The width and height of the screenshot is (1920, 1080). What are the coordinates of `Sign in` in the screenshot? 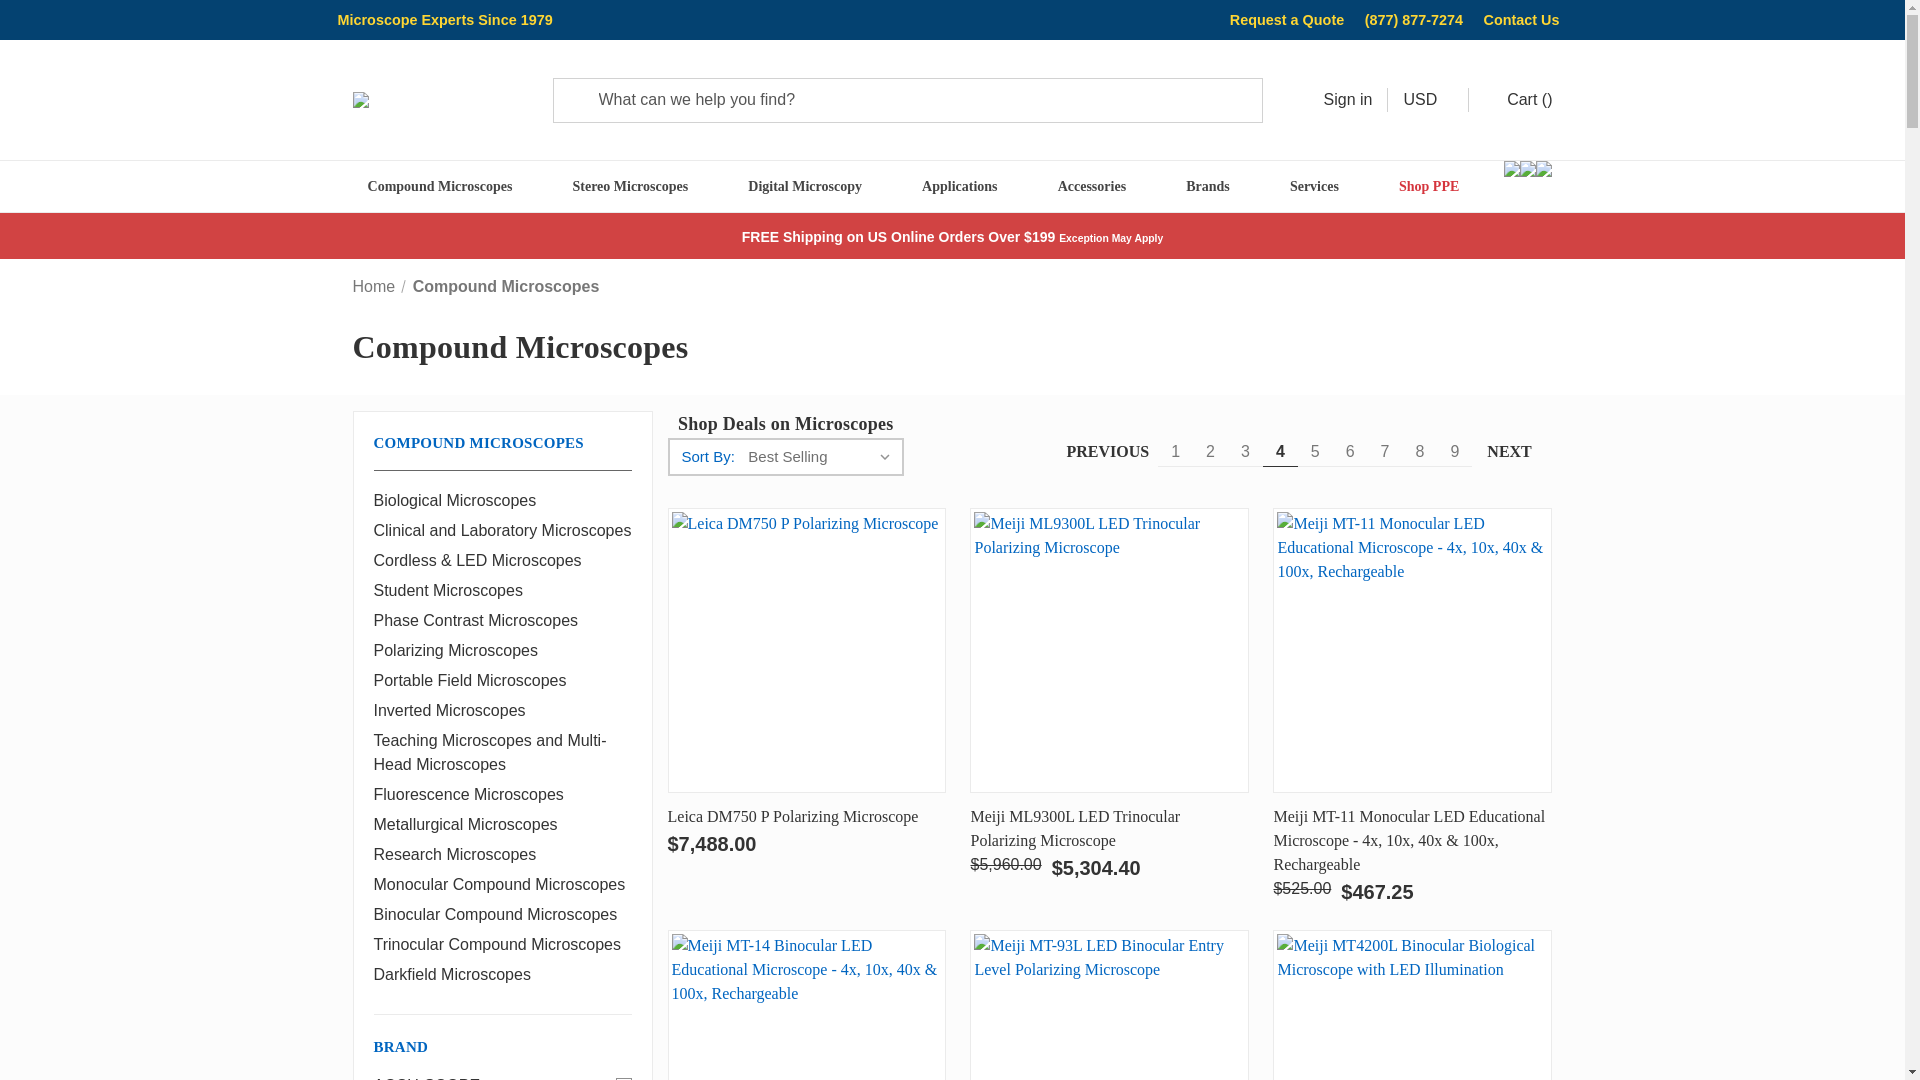 It's located at (1348, 100).